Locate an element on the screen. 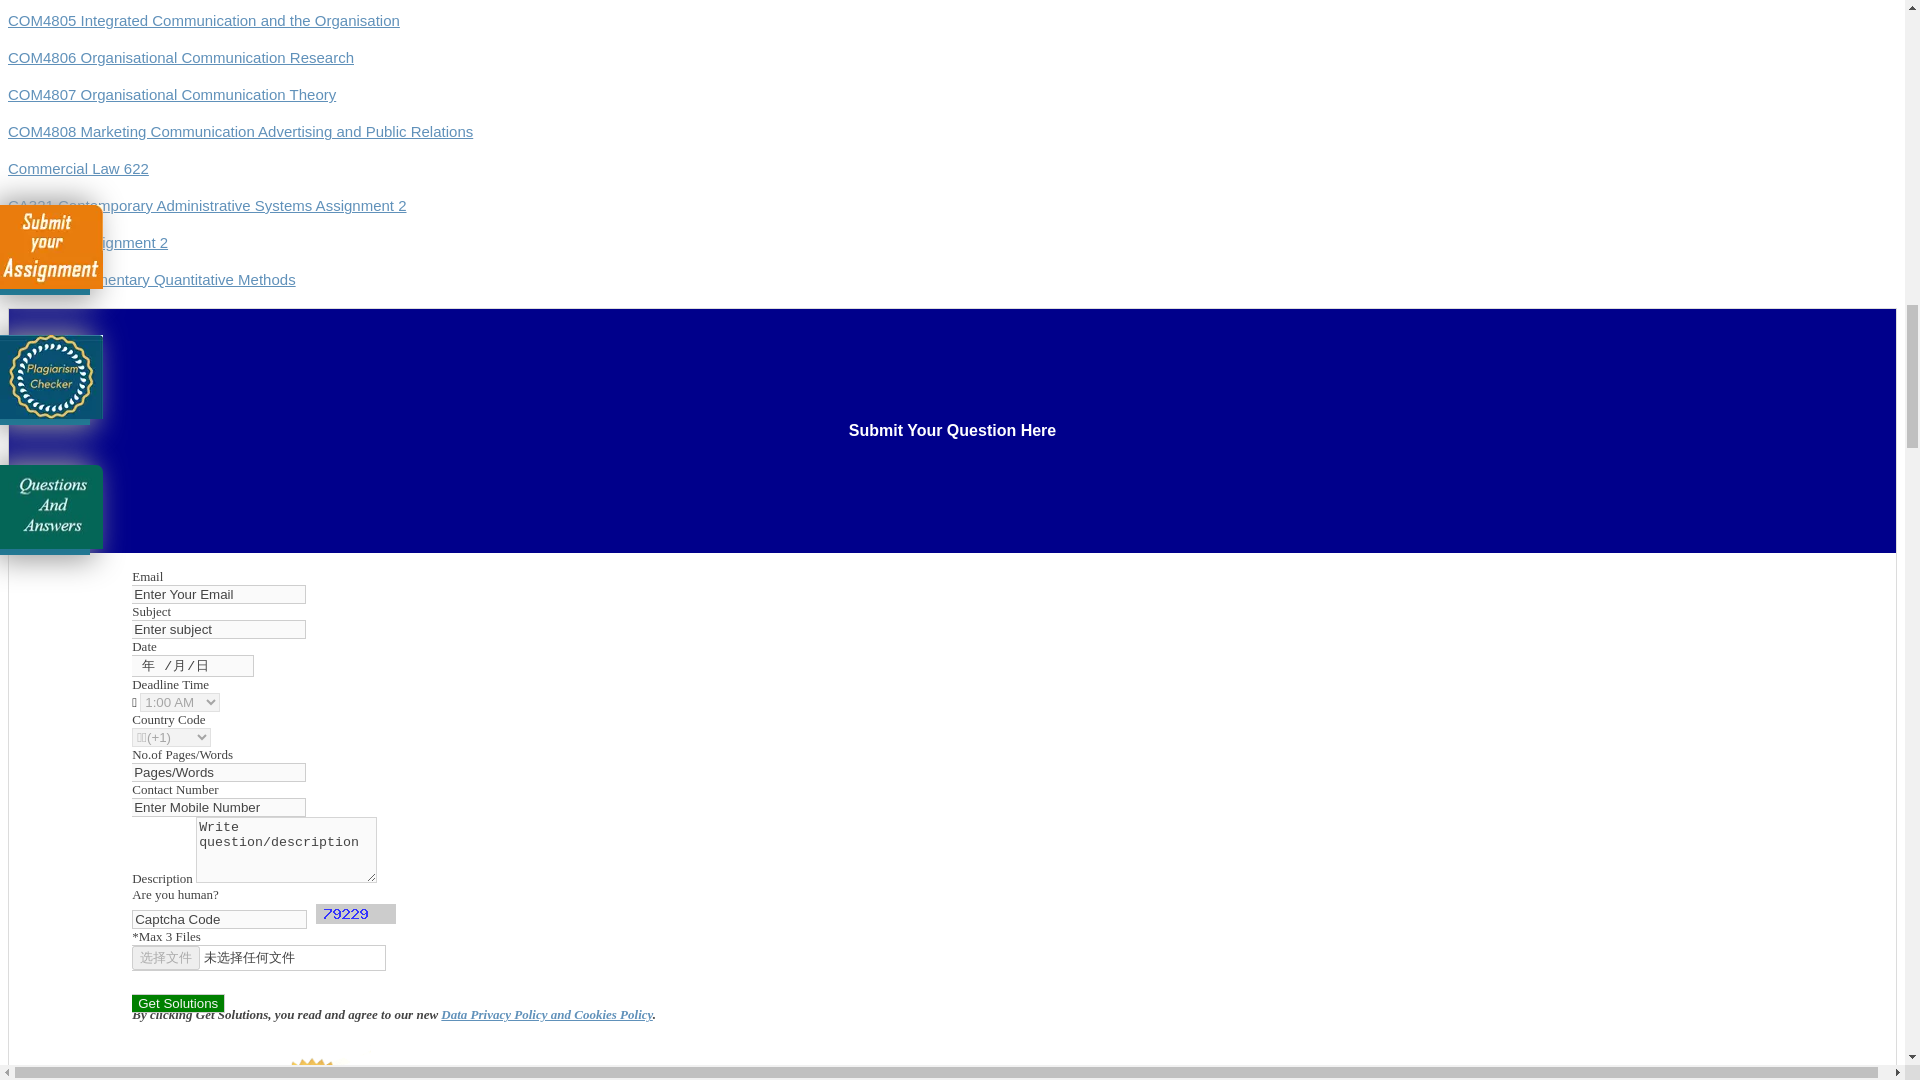  COM4805 Integrated Communication and the Organisation is located at coordinates (203, 20).